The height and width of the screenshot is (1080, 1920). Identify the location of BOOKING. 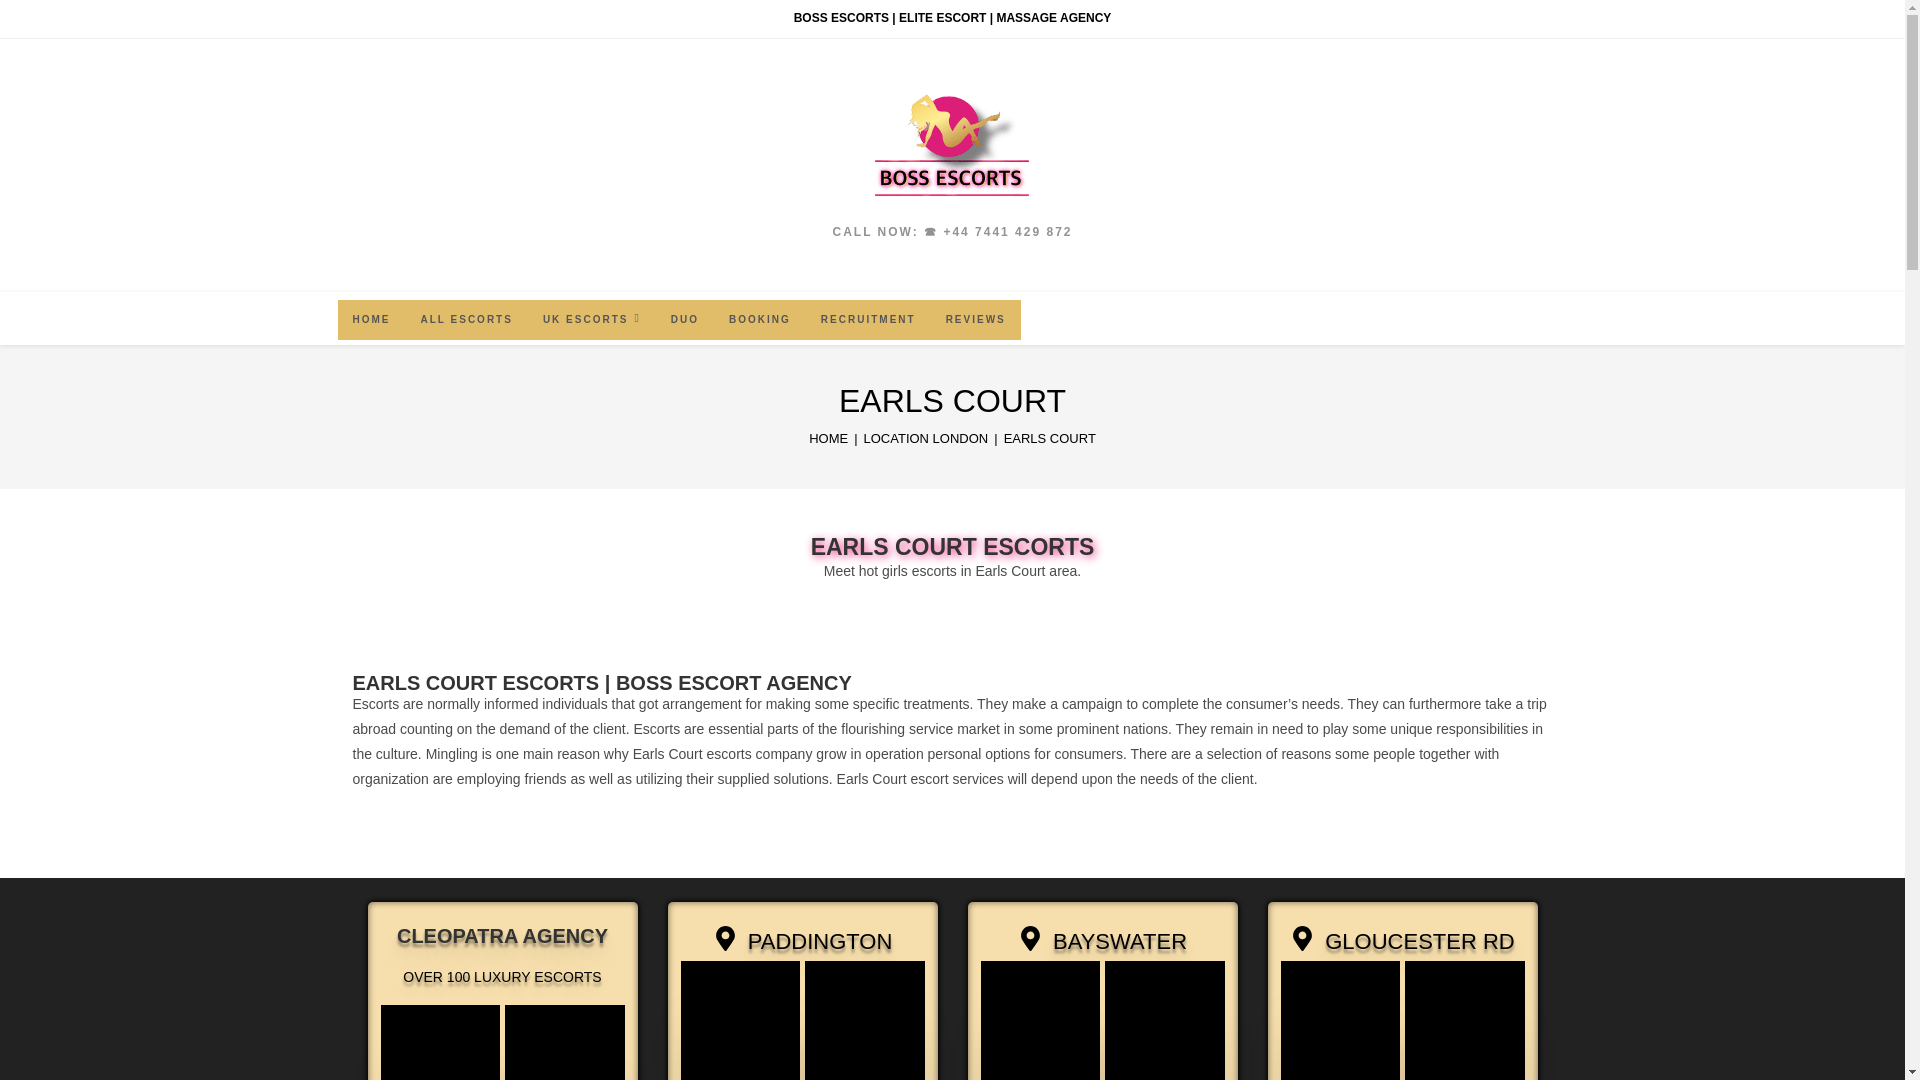
(760, 320).